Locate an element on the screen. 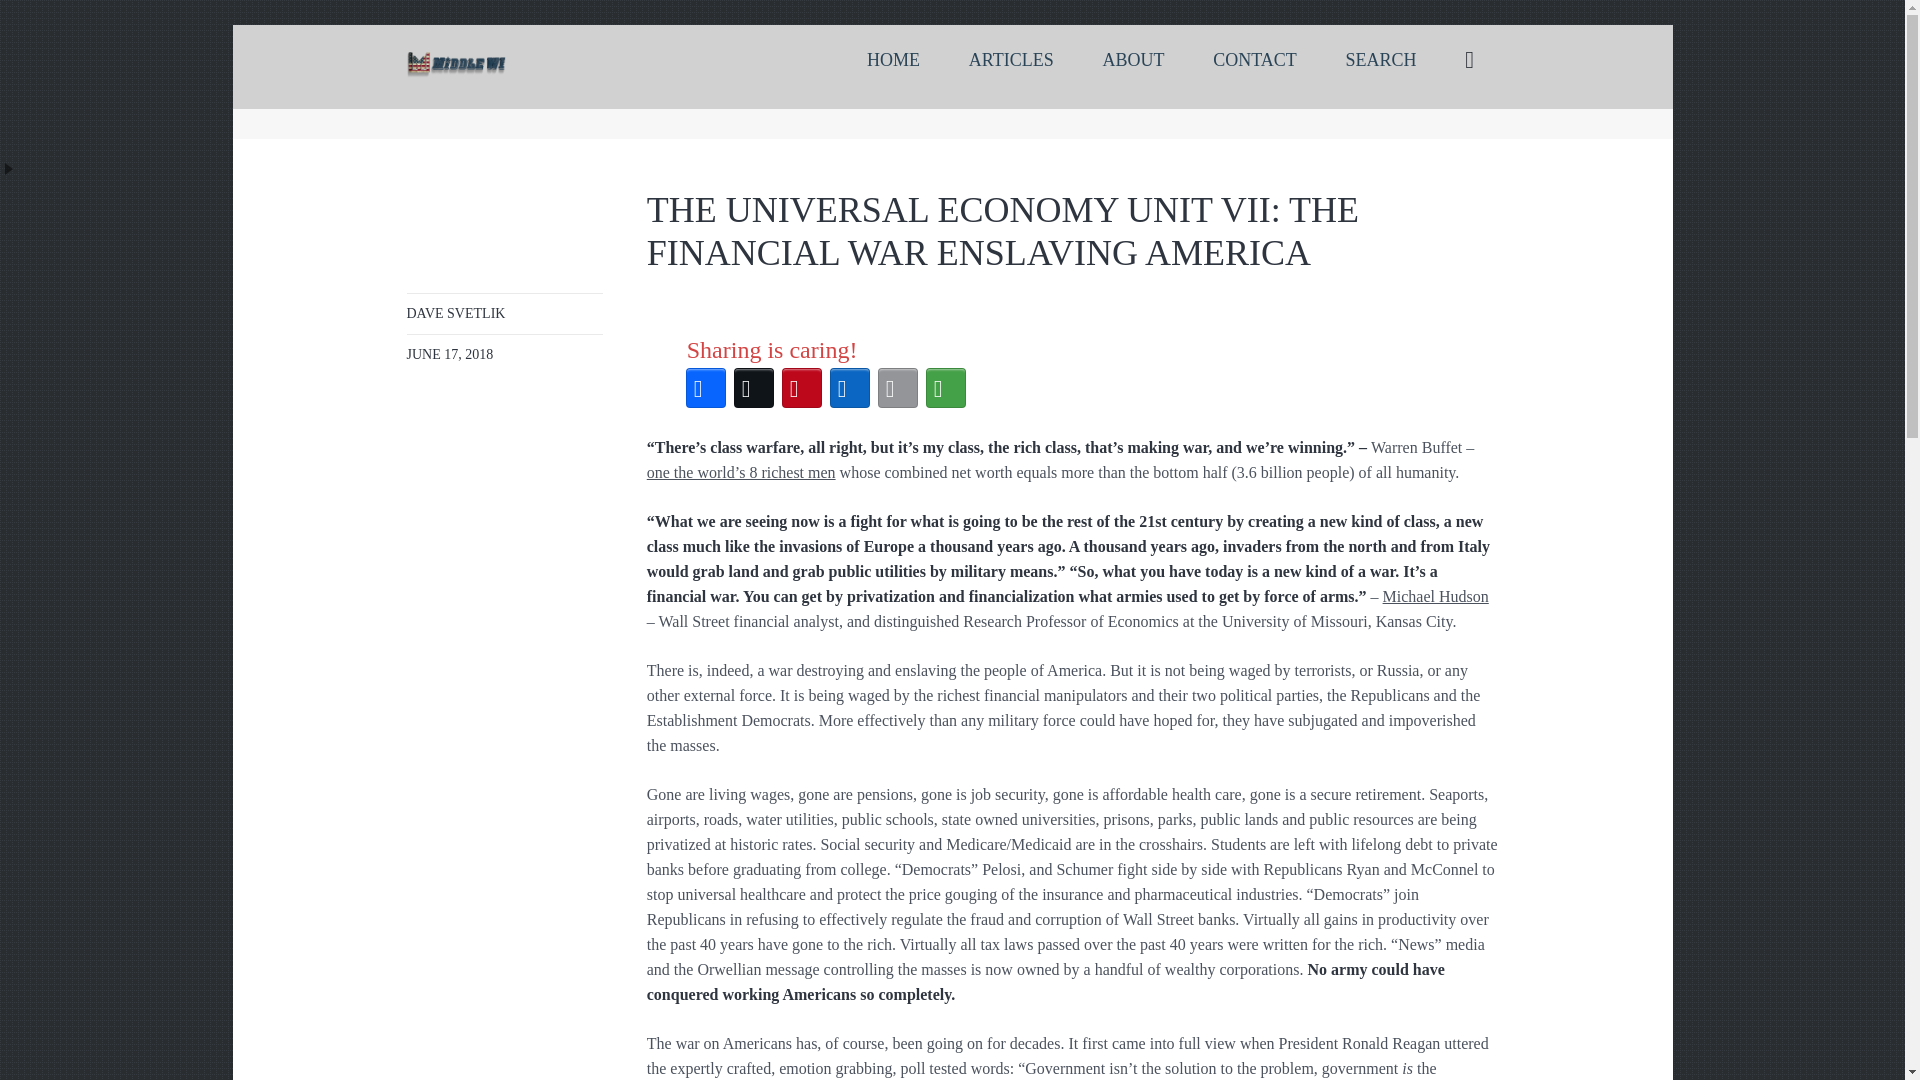 This screenshot has width=1920, height=1080. Email This is located at coordinates (897, 387).